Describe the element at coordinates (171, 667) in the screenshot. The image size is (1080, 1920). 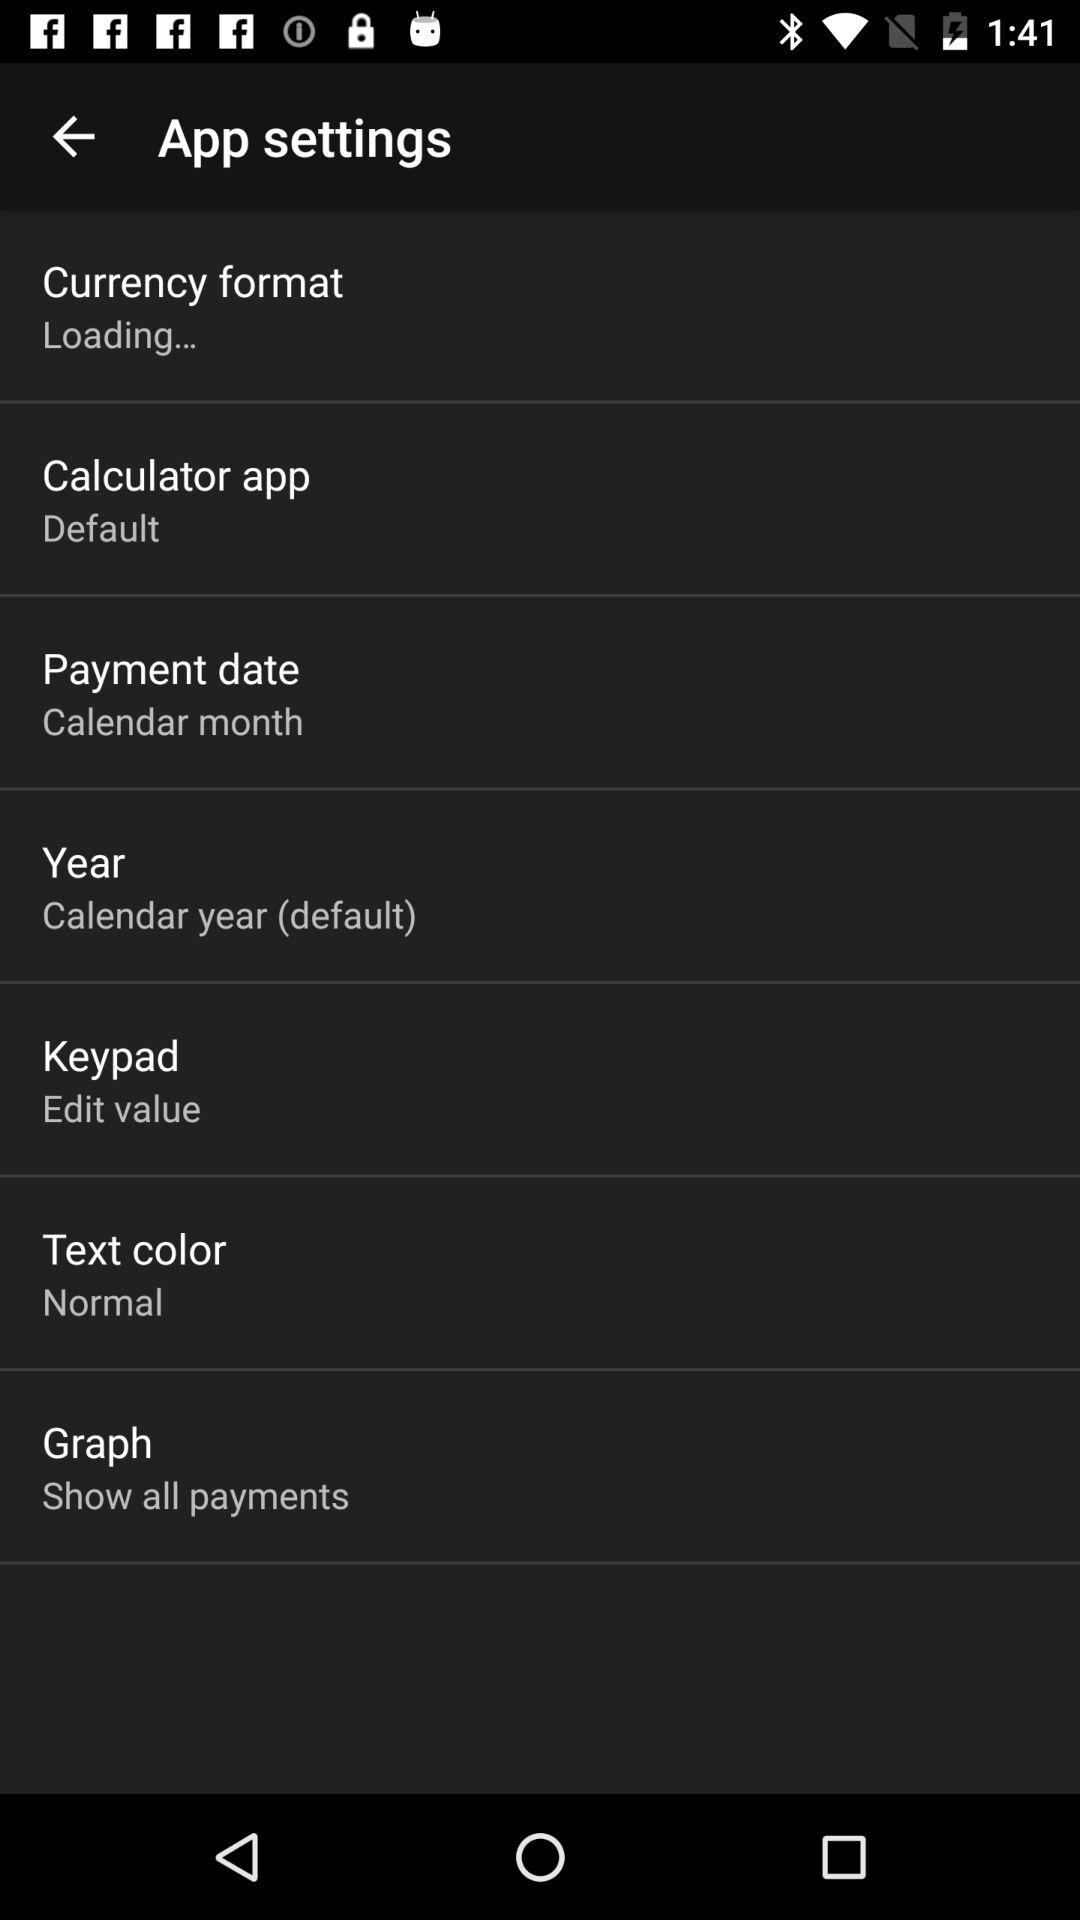
I see `open the icon above the calendar month icon` at that location.